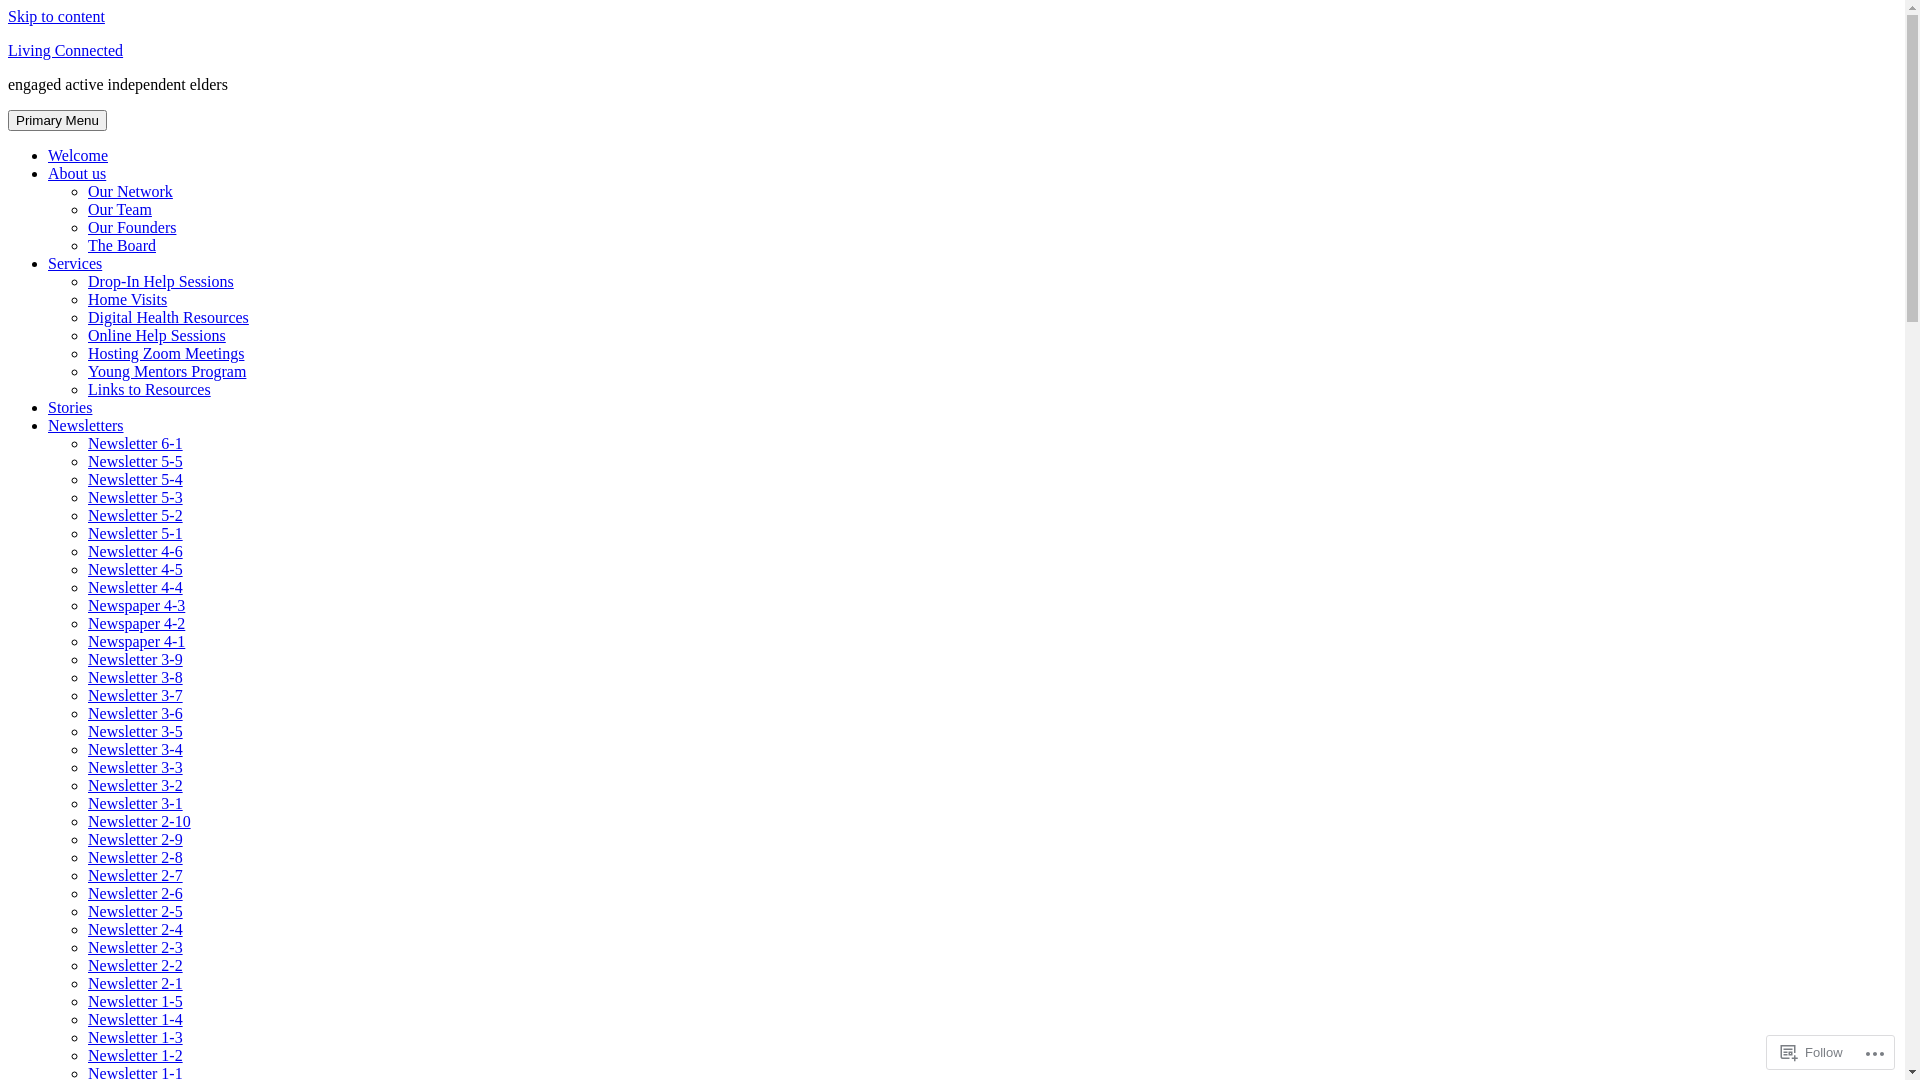 The height and width of the screenshot is (1080, 1920). Describe the element at coordinates (128, 300) in the screenshot. I see `Home Visits` at that location.